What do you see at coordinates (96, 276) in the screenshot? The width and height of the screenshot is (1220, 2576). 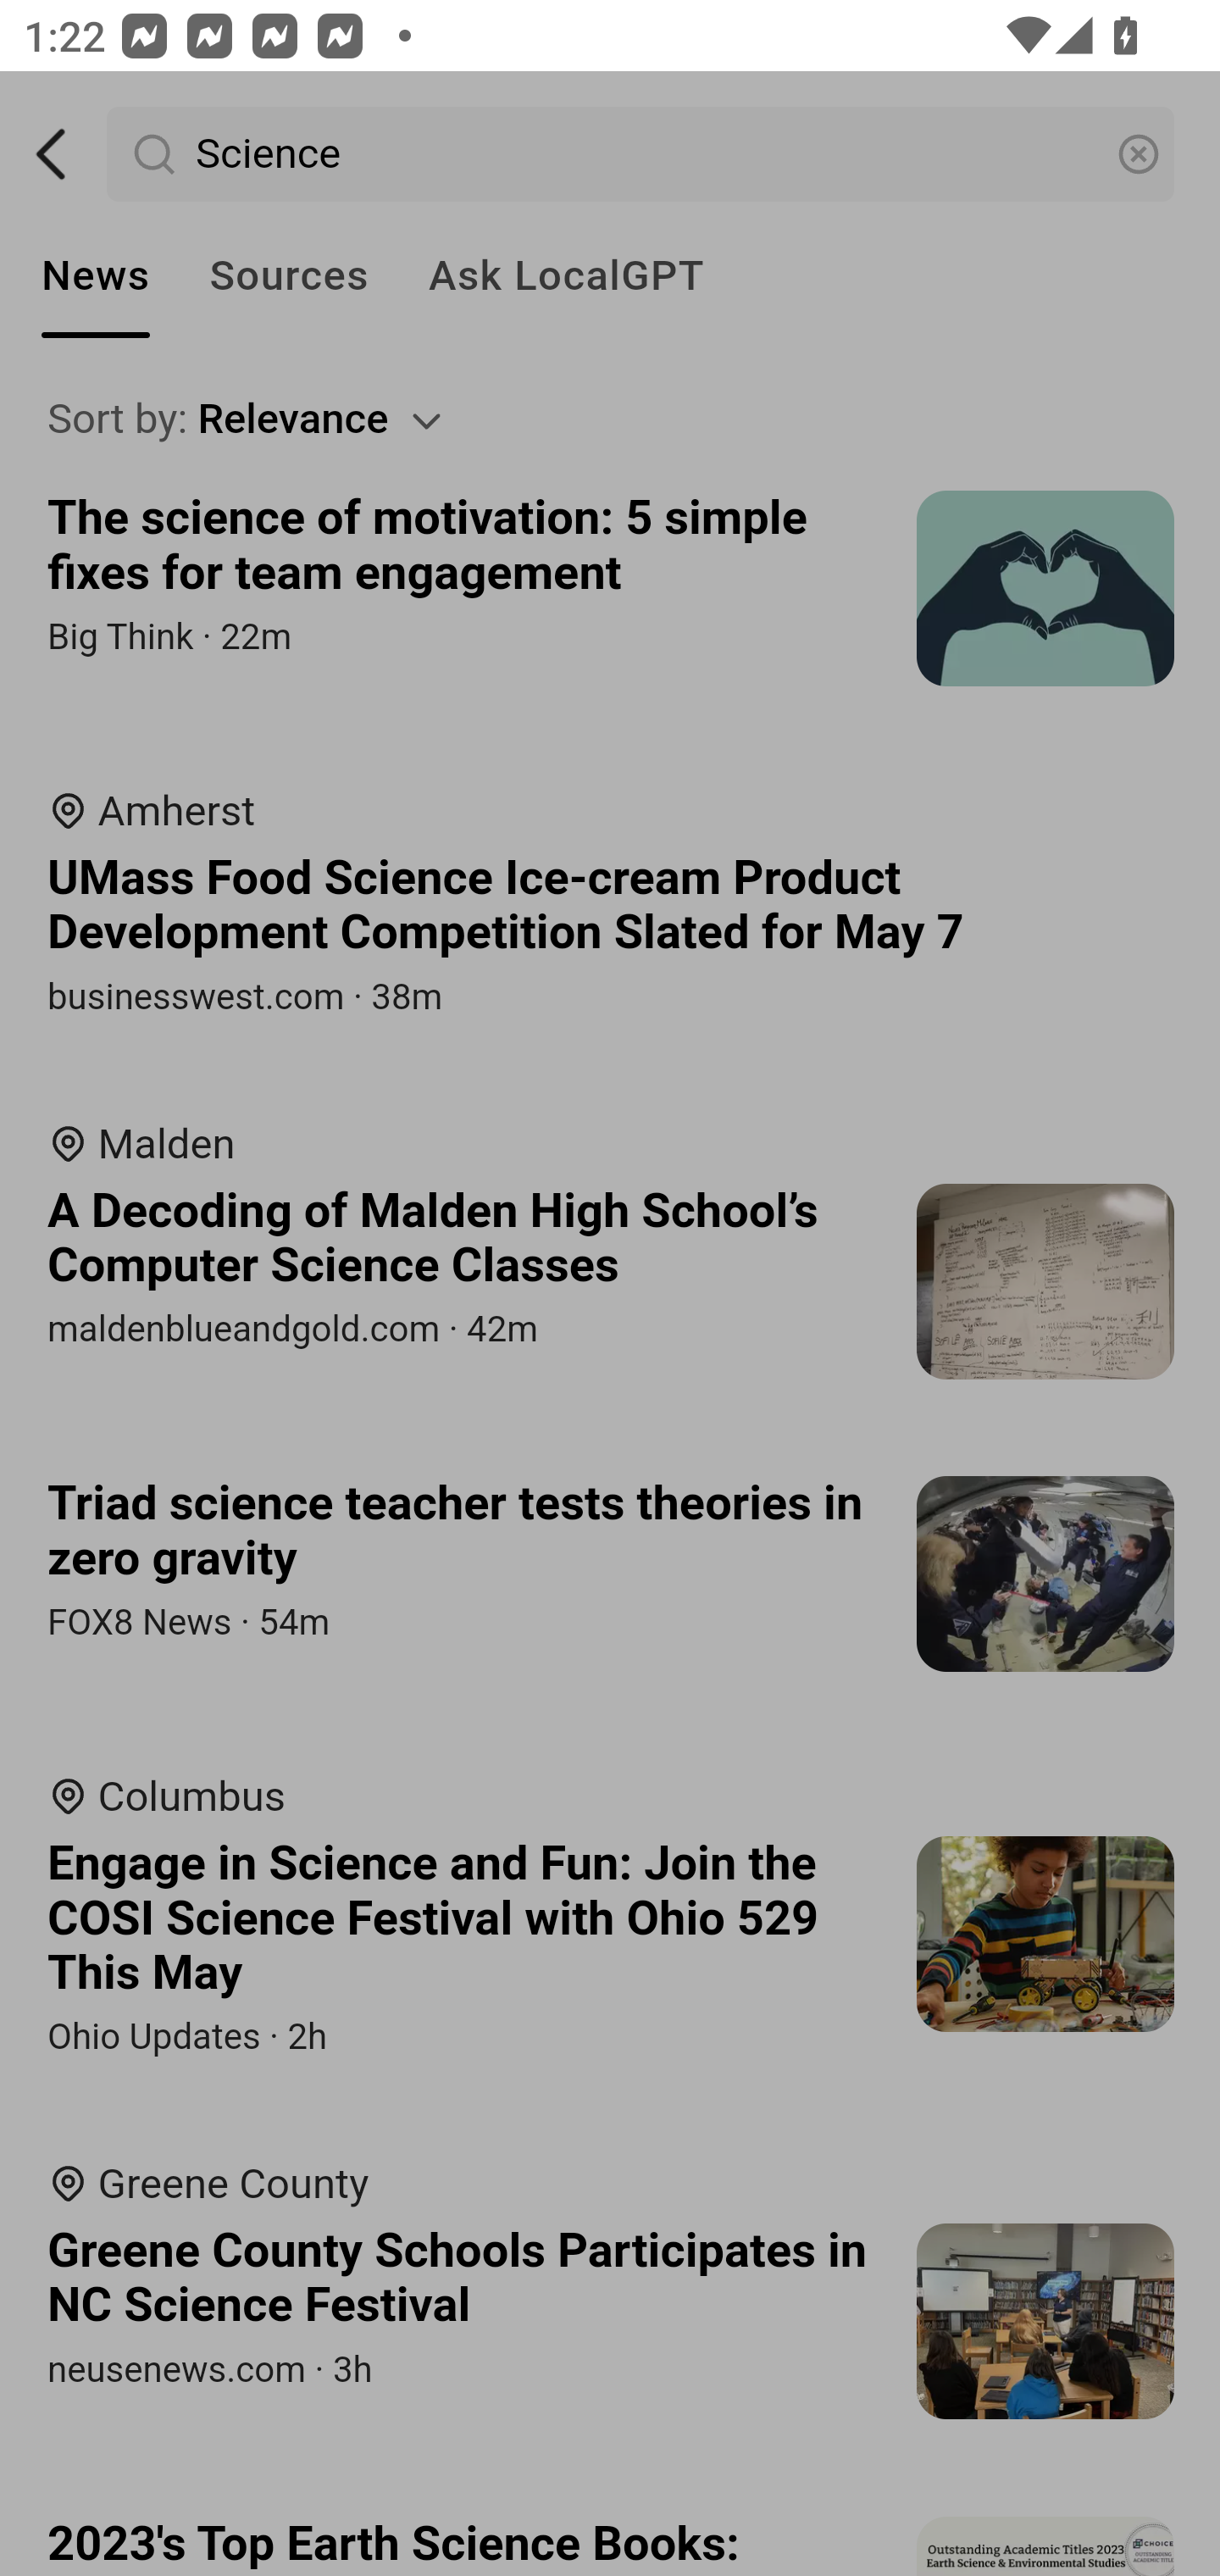 I see `News` at bounding box center [96, 276].